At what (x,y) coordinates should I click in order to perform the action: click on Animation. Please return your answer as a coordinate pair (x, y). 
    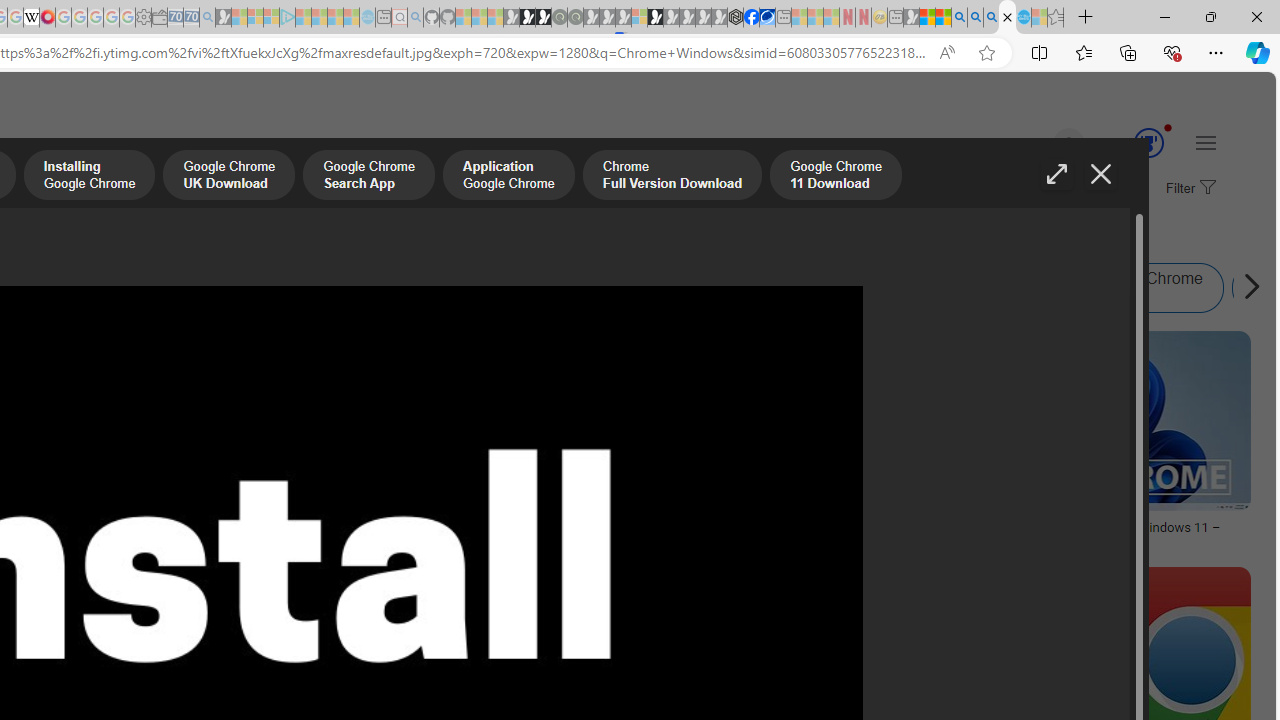
    Looking at the image, I should click on (1168, 127).